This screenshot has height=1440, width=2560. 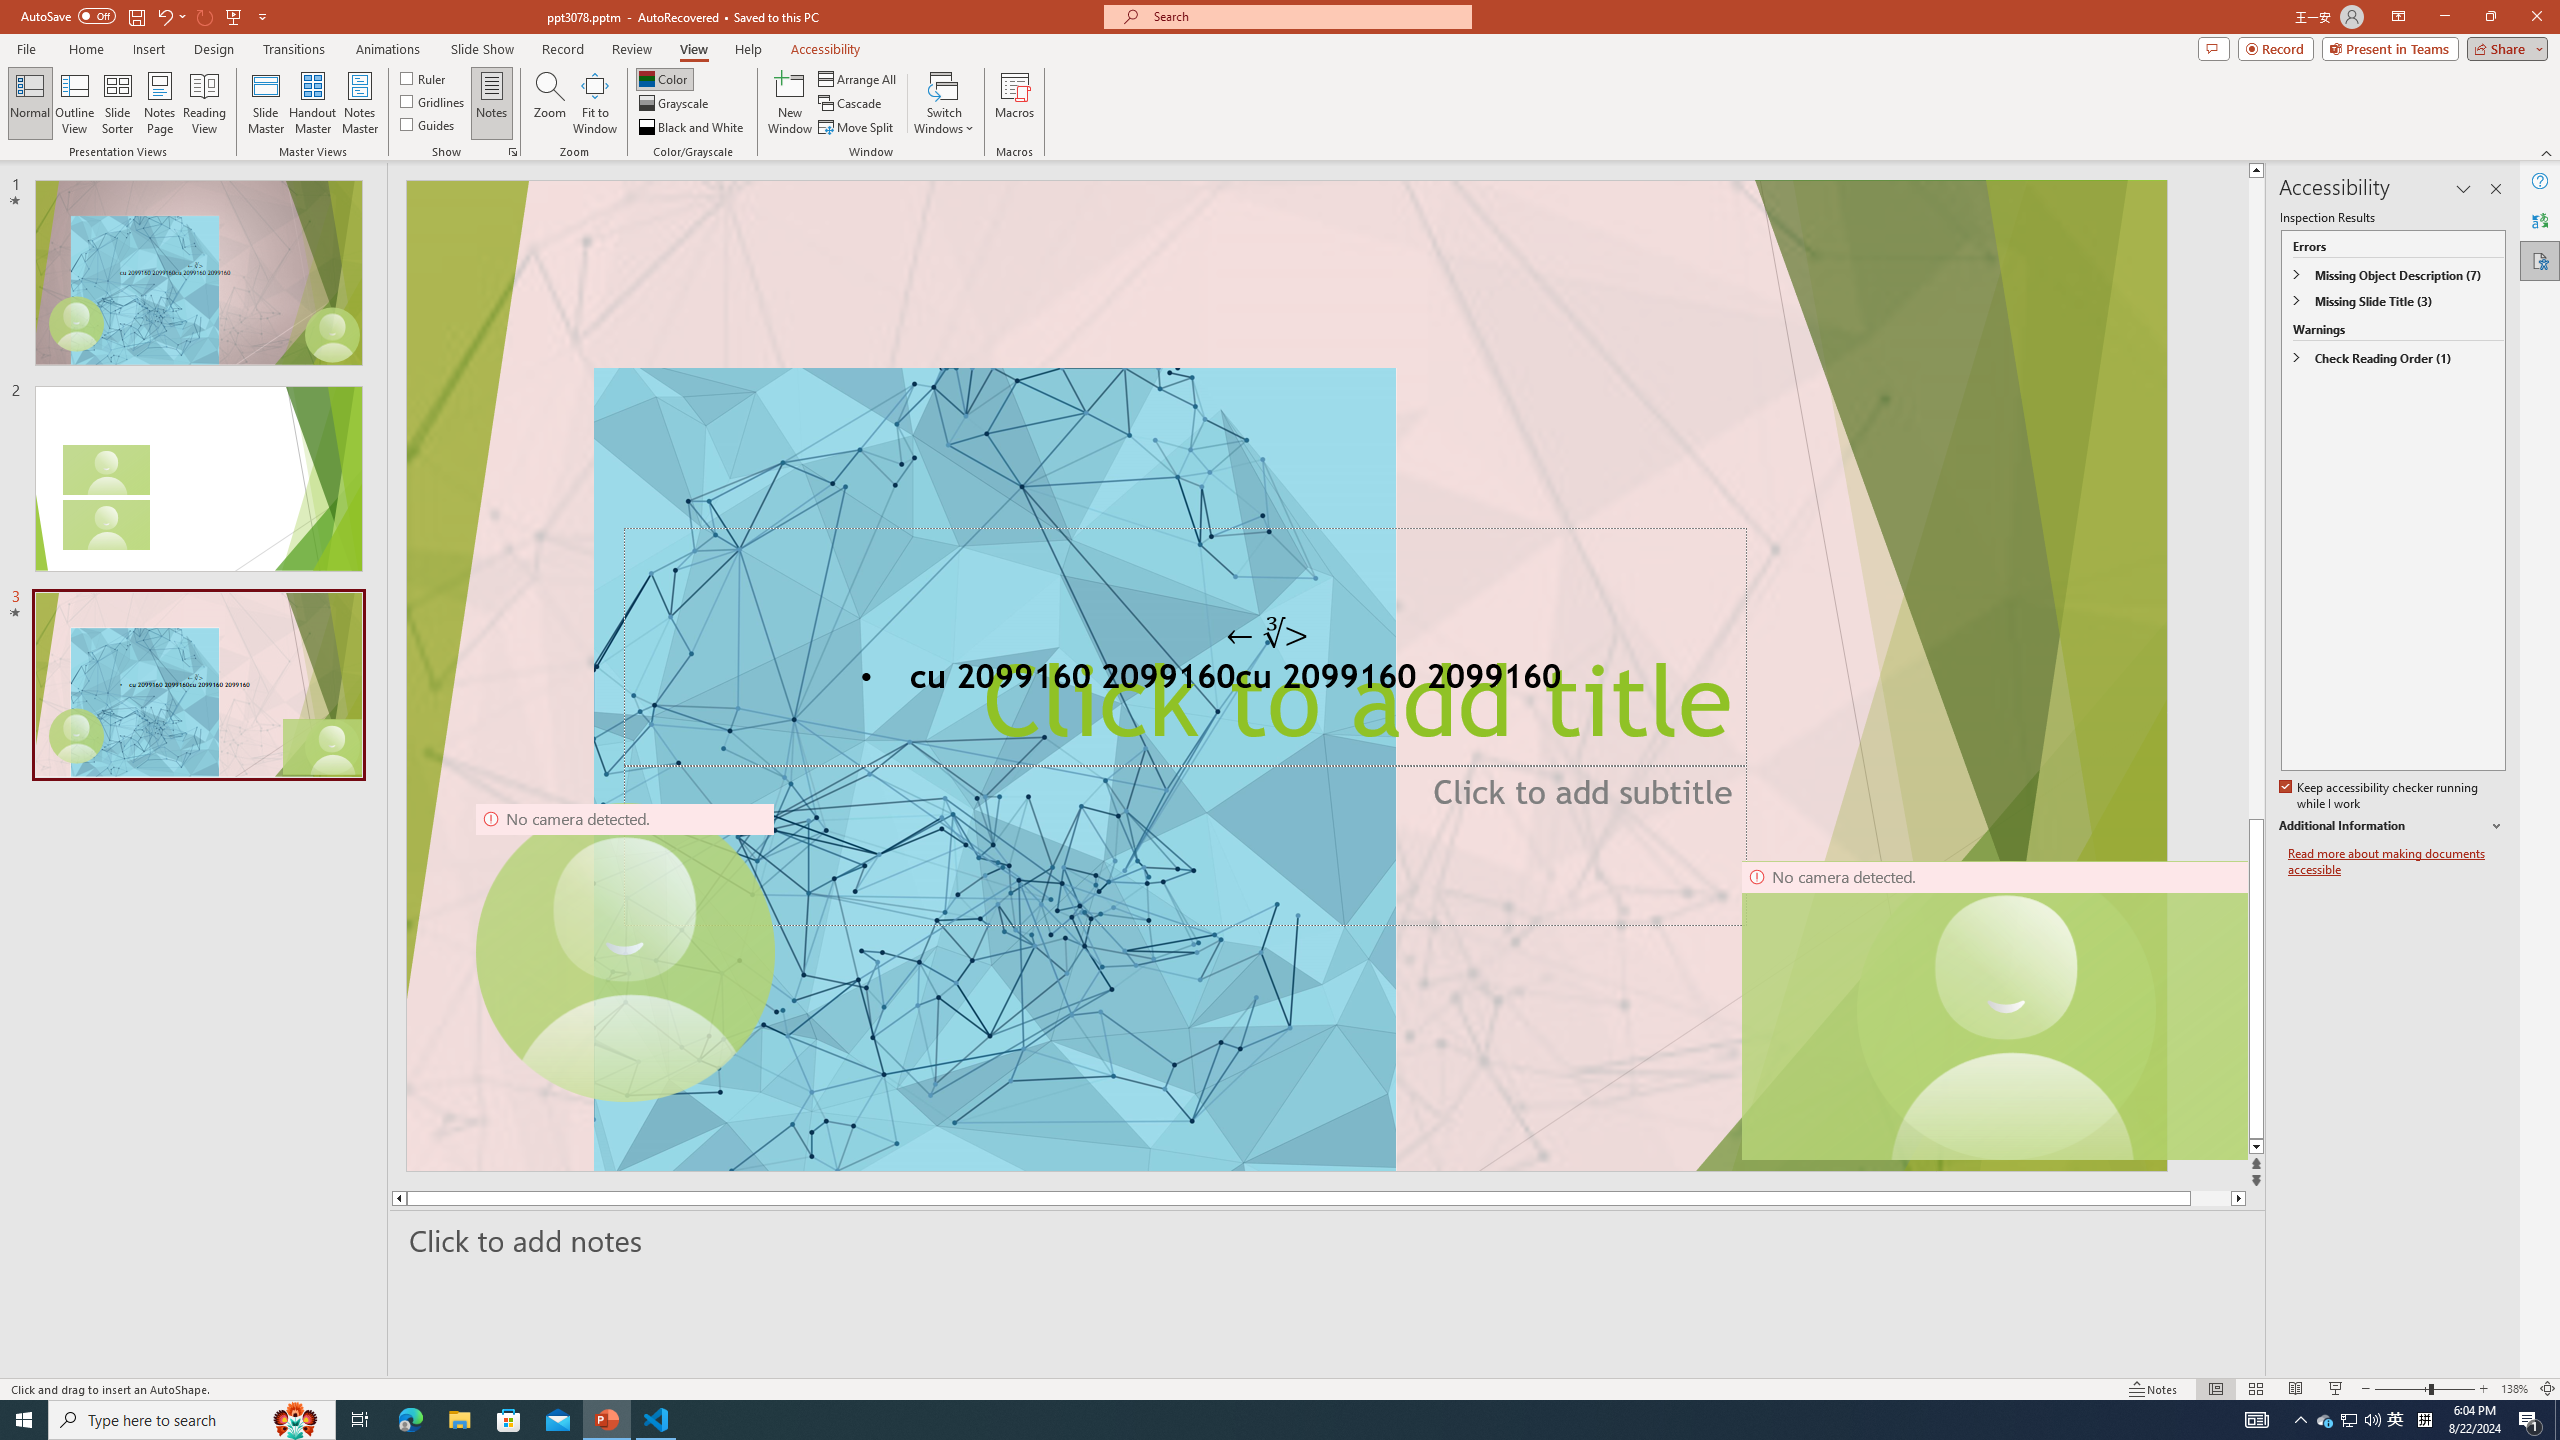 I want to click on Grayscale, so click(x=674, y=104).